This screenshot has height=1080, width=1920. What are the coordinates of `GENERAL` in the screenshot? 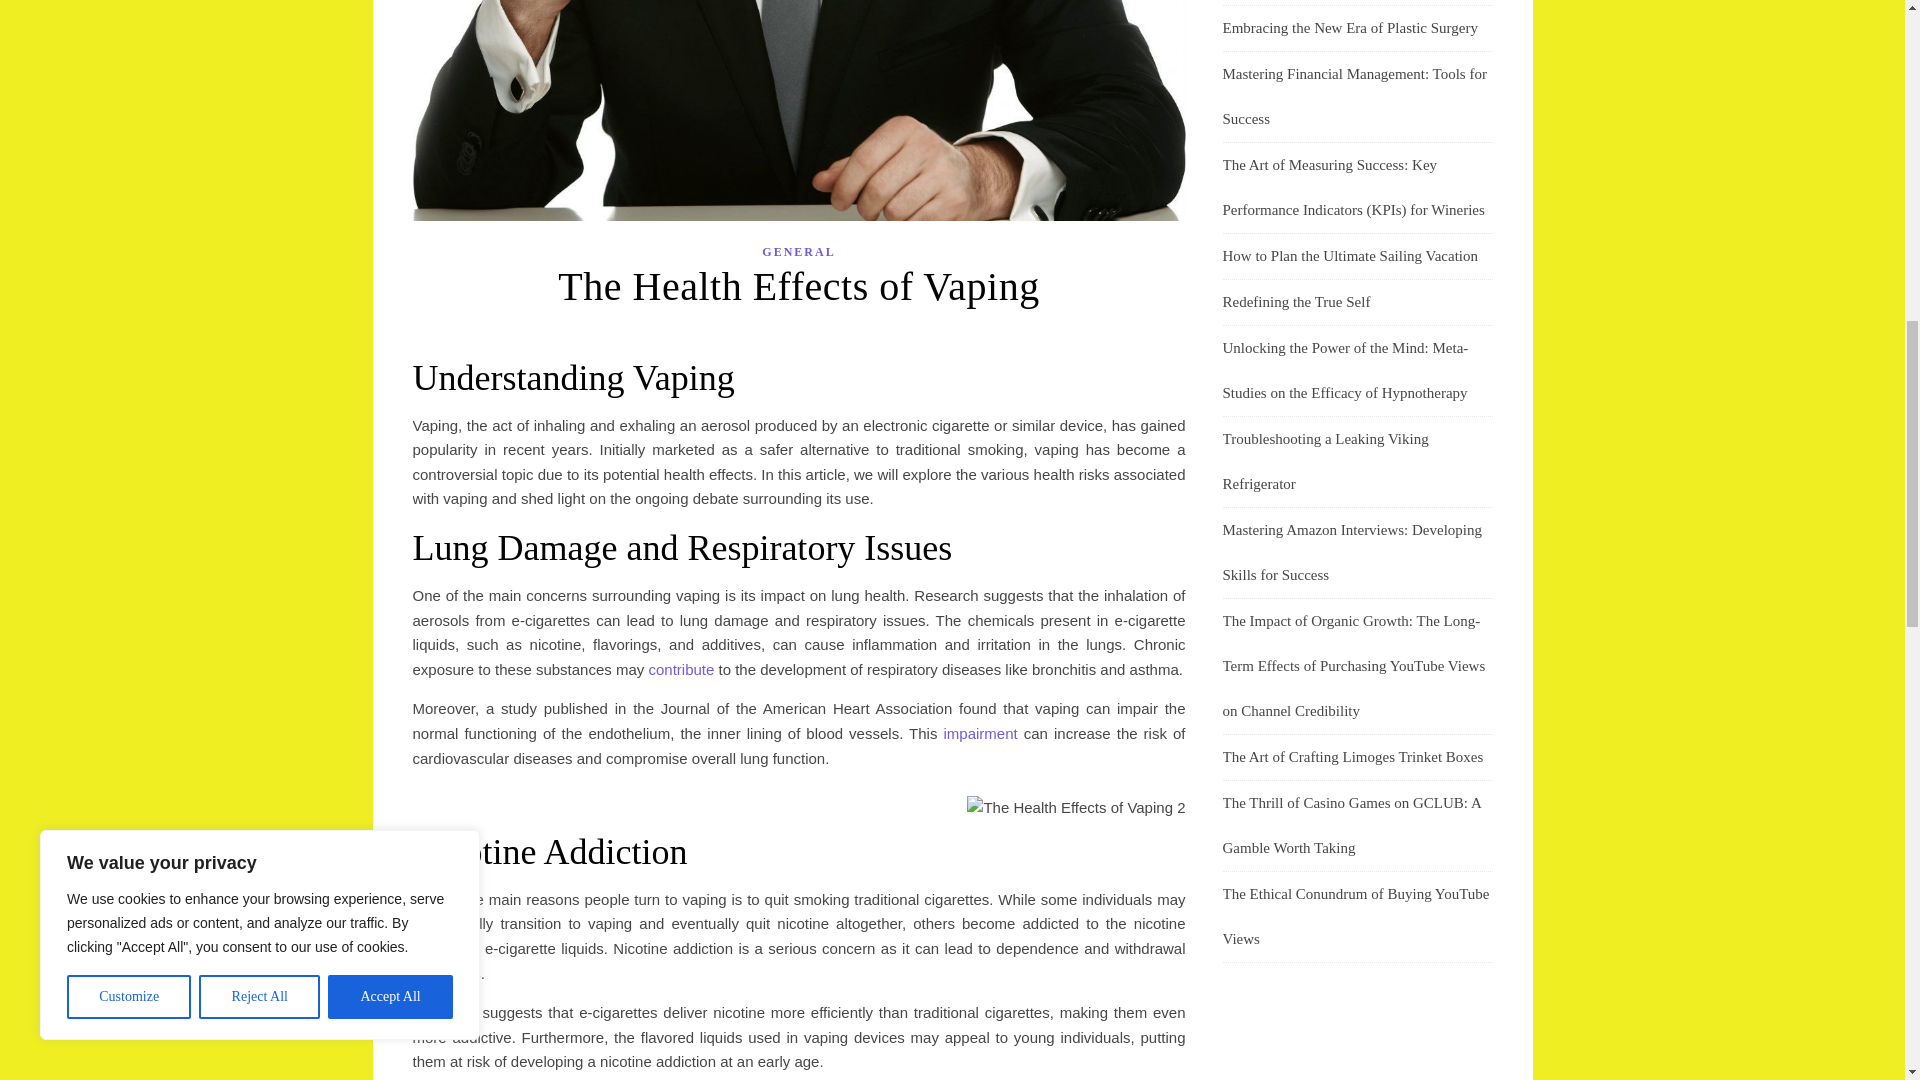 It's located at (798, 252).